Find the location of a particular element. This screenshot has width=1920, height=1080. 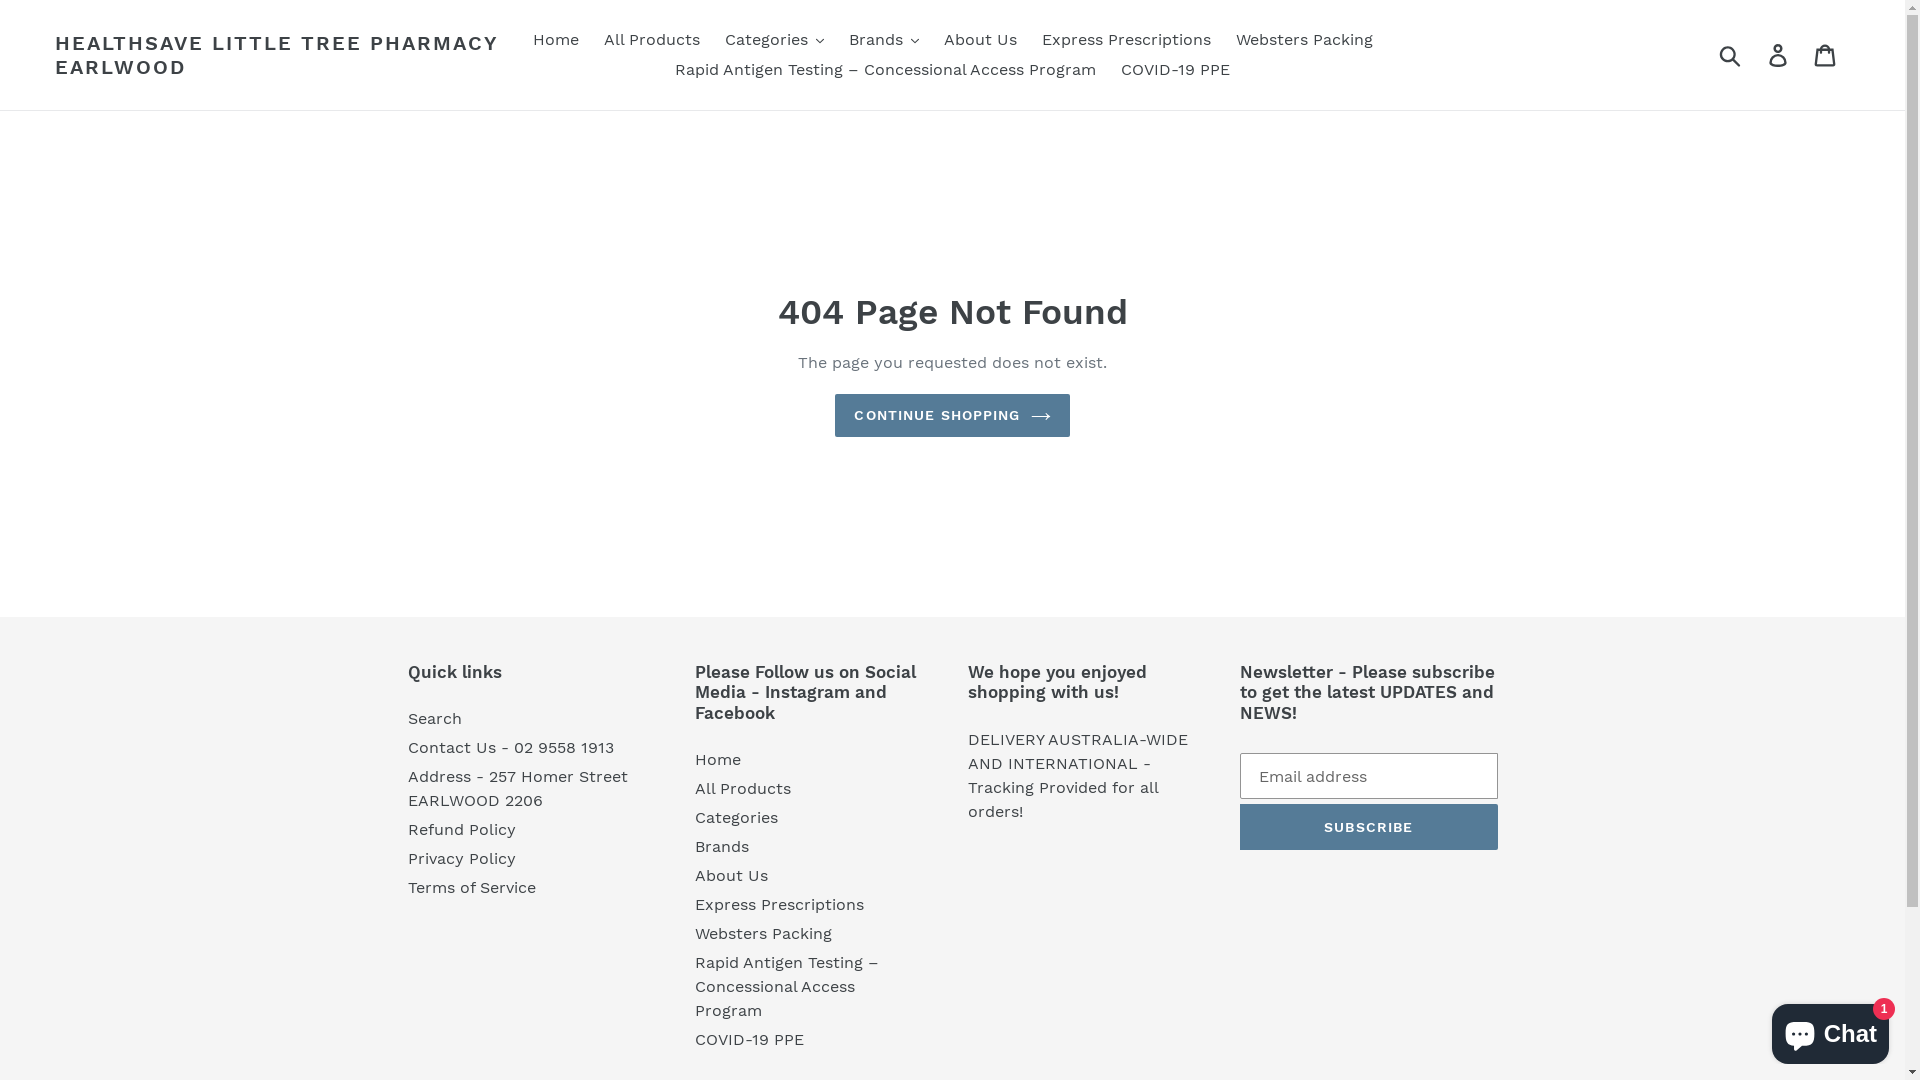

Brands is located at coordinates (722, 846).